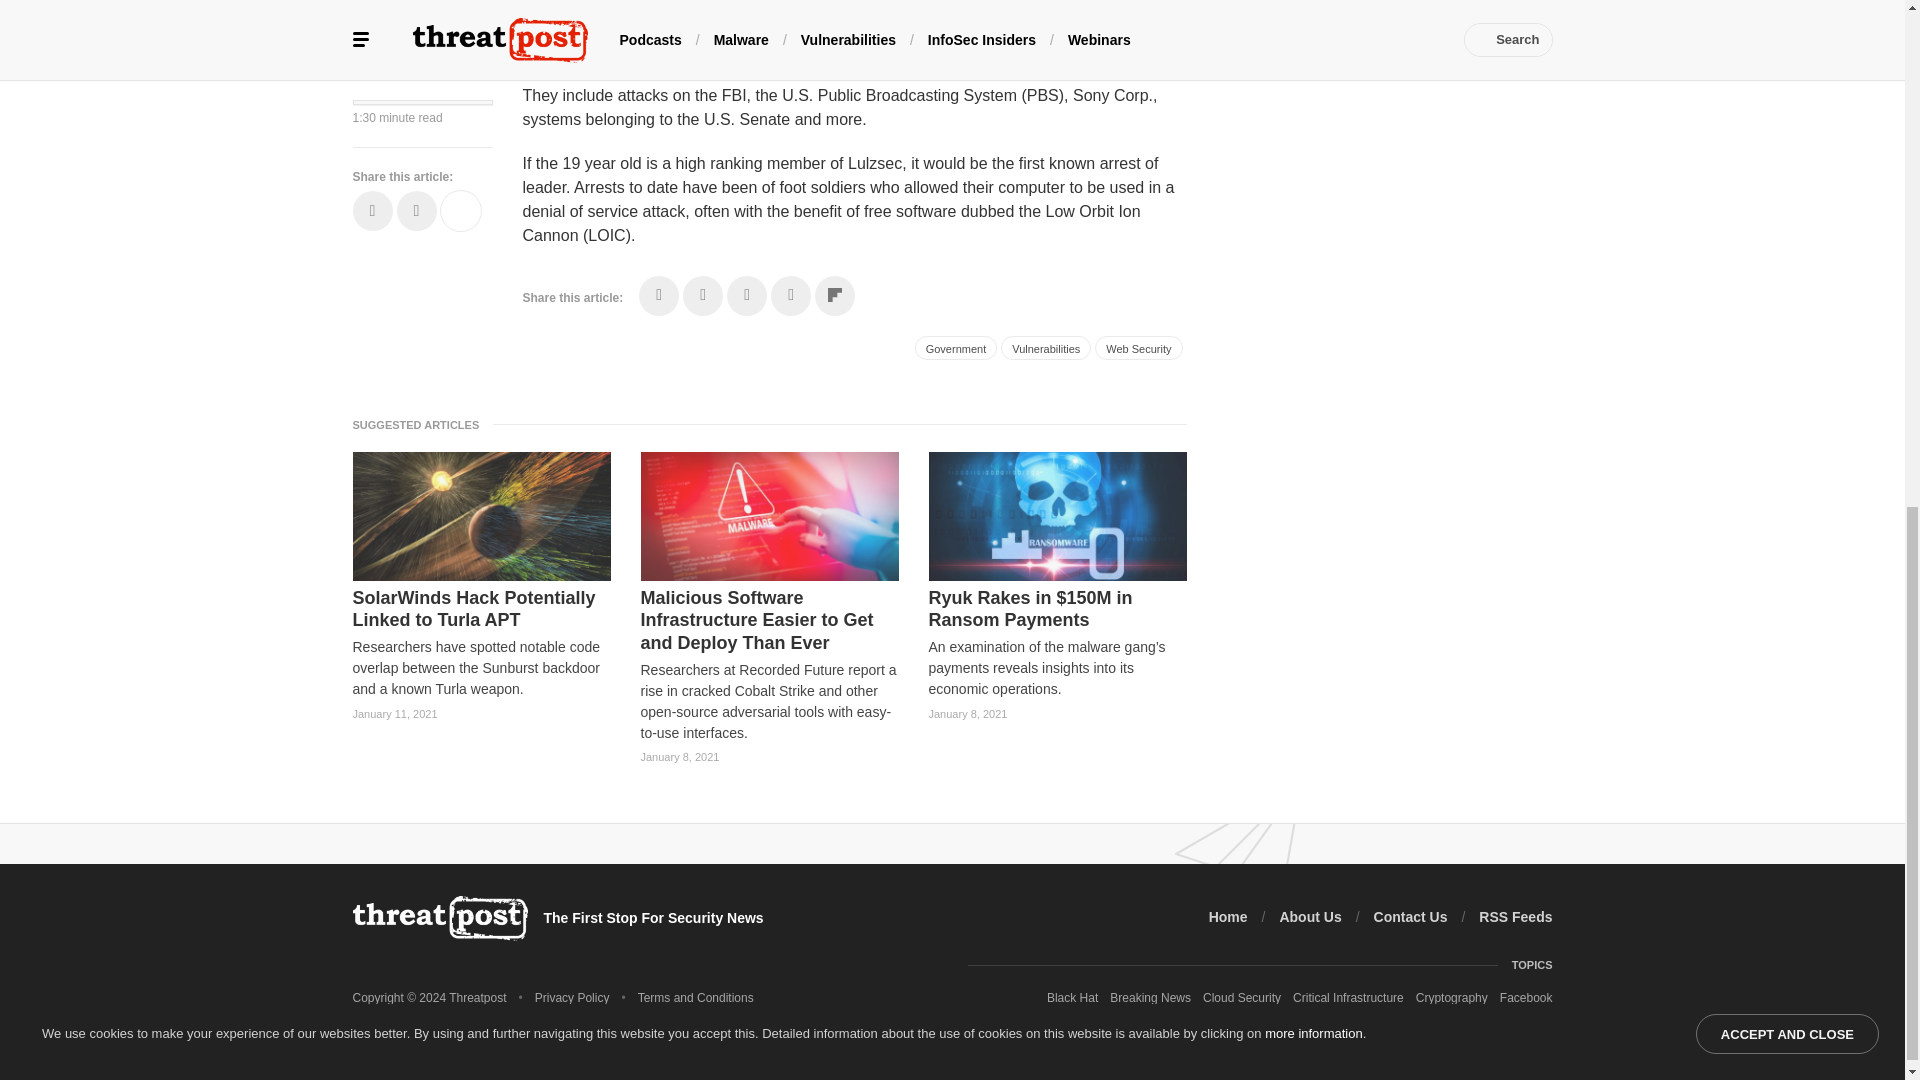  Describe the element at coordinates (659, 296) in the screenshot. I see `Share via Facebook` at that location.